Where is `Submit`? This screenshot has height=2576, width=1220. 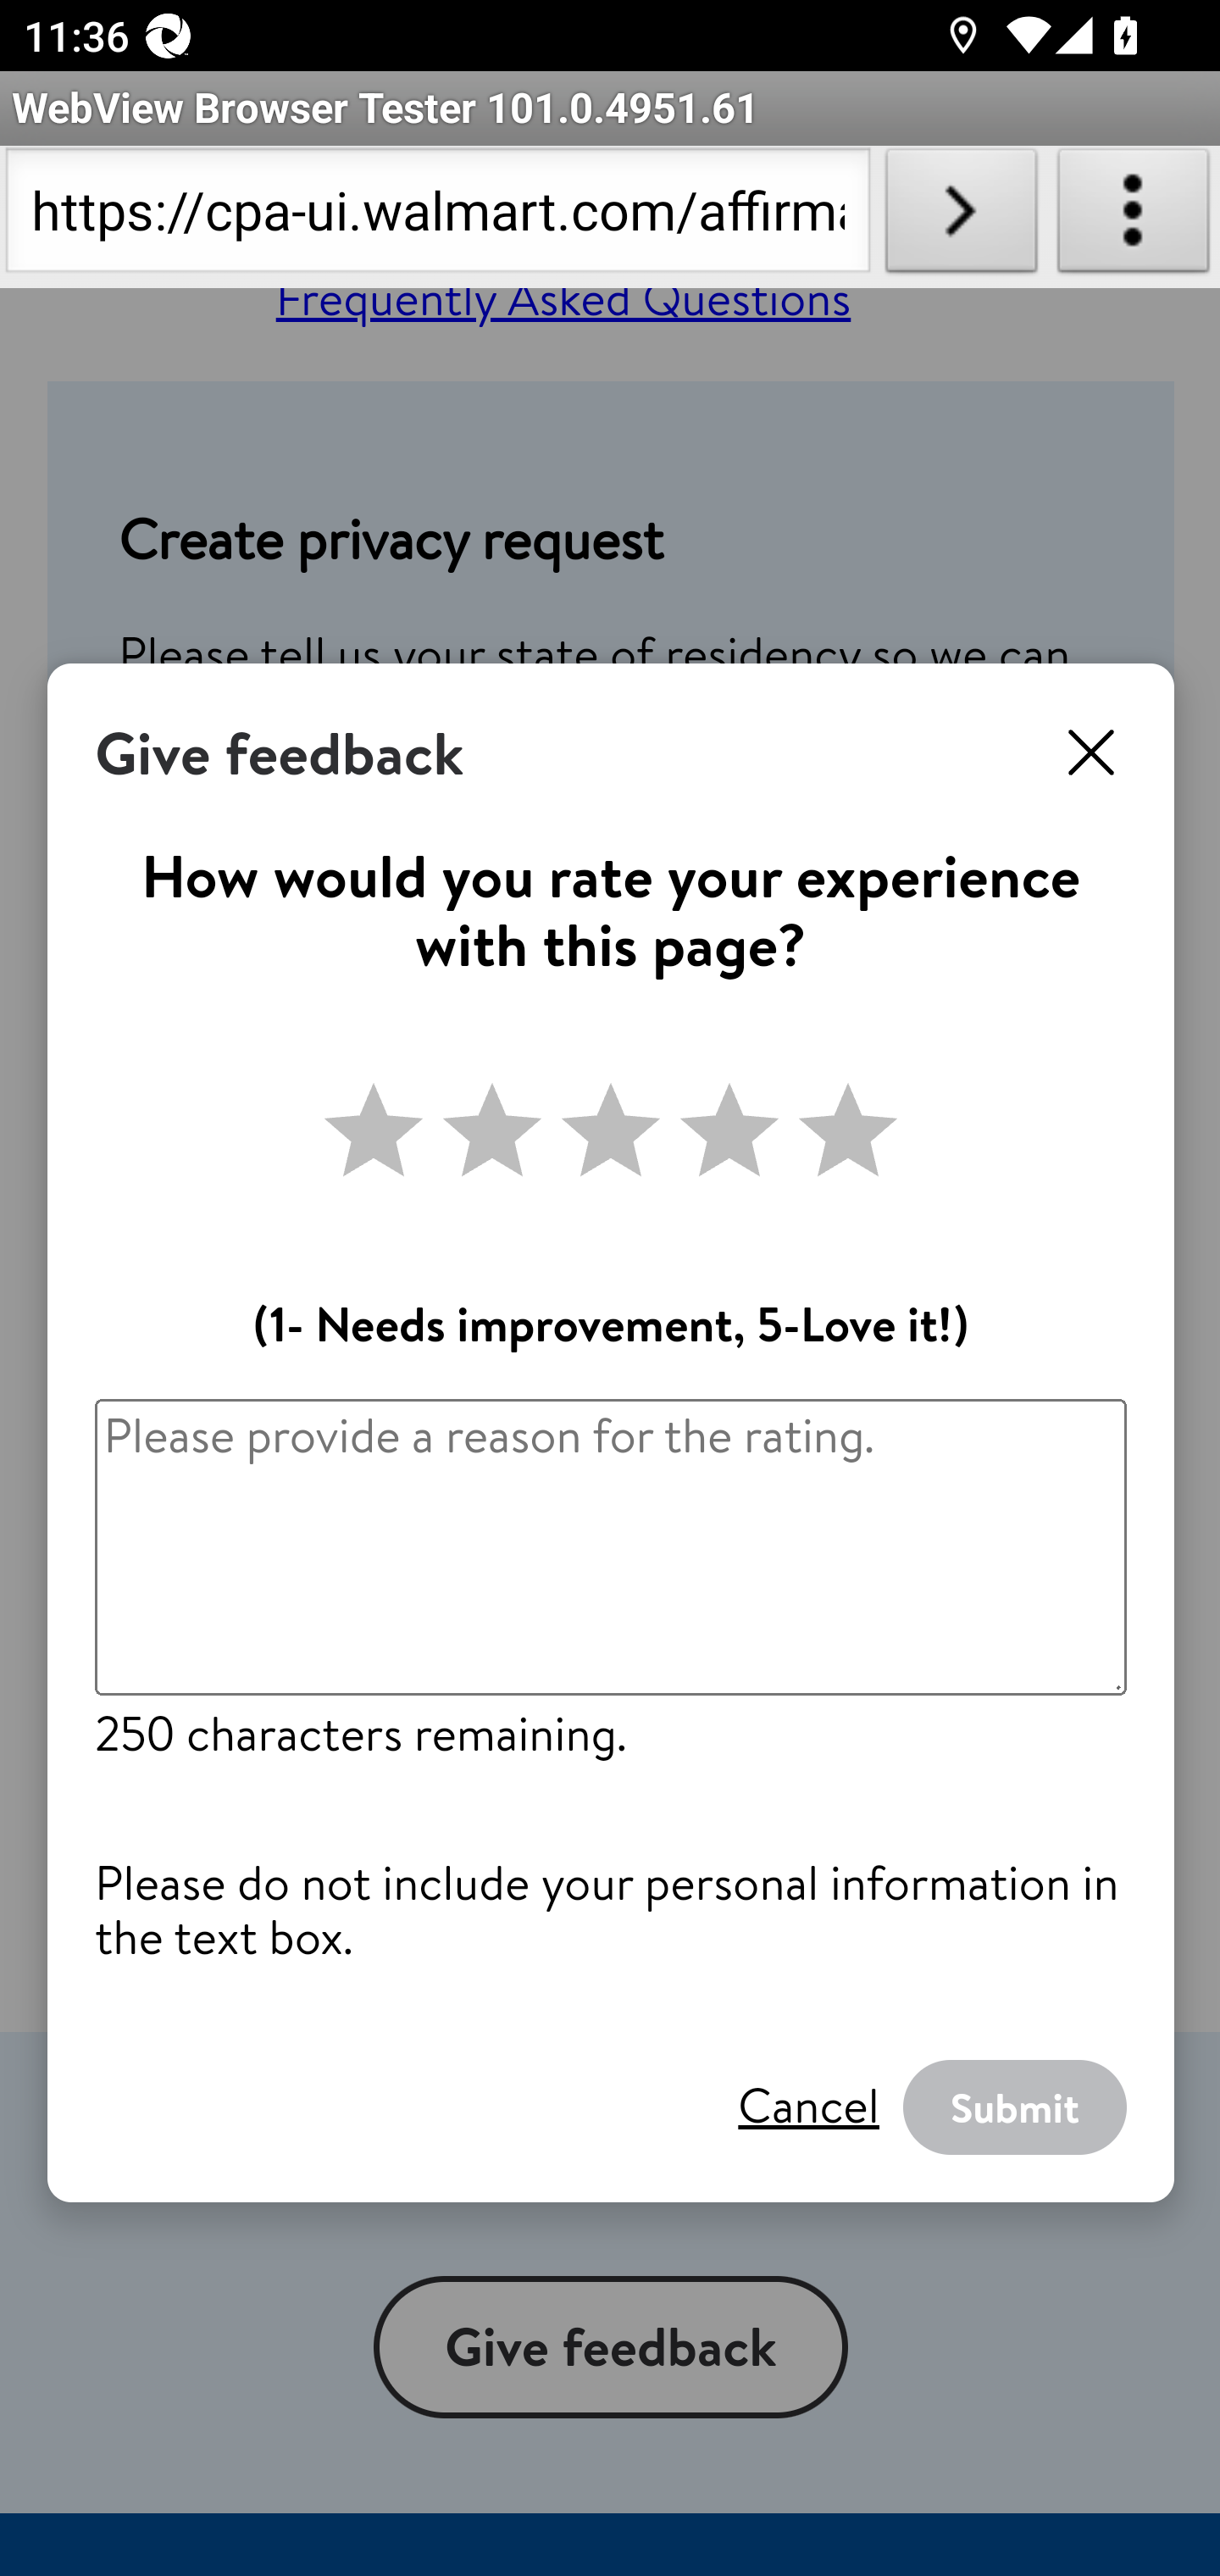
Submit is located at coordinates (1015, 2108).